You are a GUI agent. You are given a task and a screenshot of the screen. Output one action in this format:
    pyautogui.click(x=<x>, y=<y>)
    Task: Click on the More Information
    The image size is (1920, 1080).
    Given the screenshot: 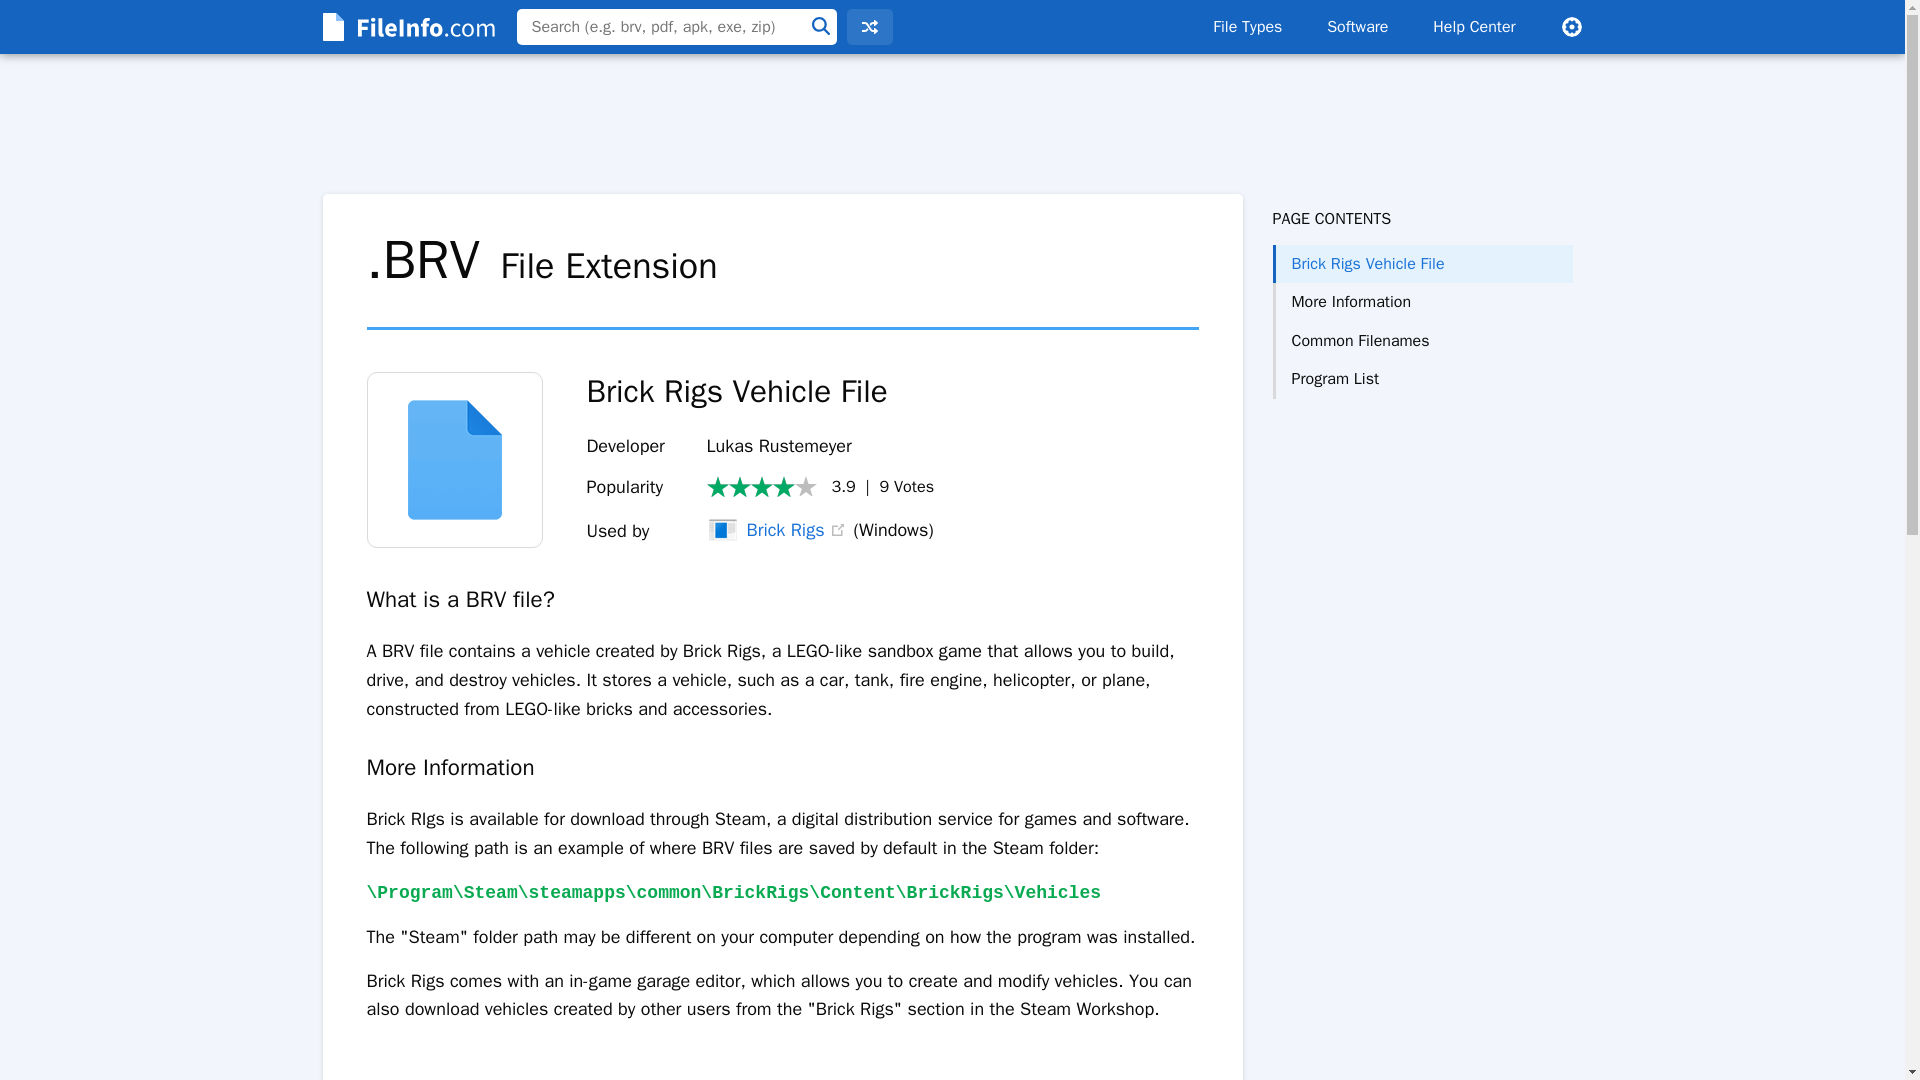 What is the action you would take?
    pyautogui.click(x=1422, y=301)
    